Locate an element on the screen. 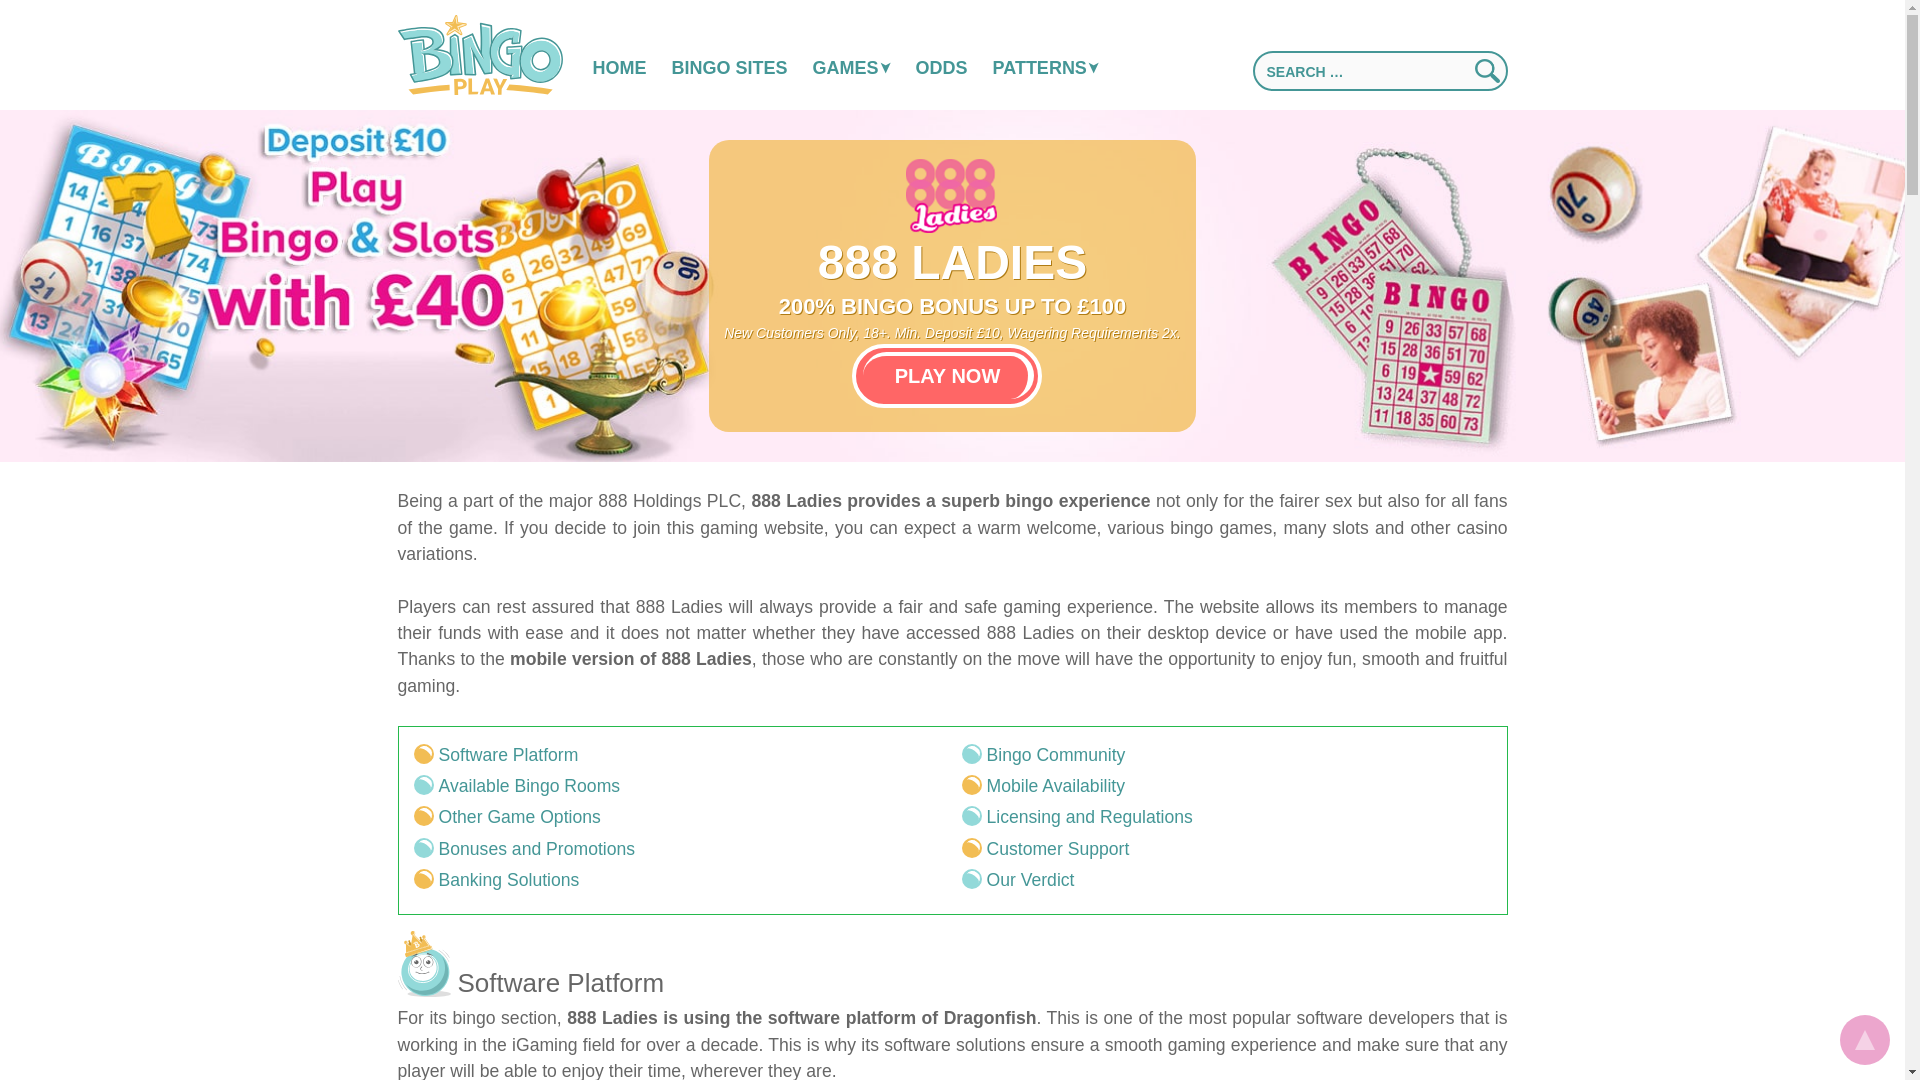  Other Game Options is located at coordinates (518, 816).